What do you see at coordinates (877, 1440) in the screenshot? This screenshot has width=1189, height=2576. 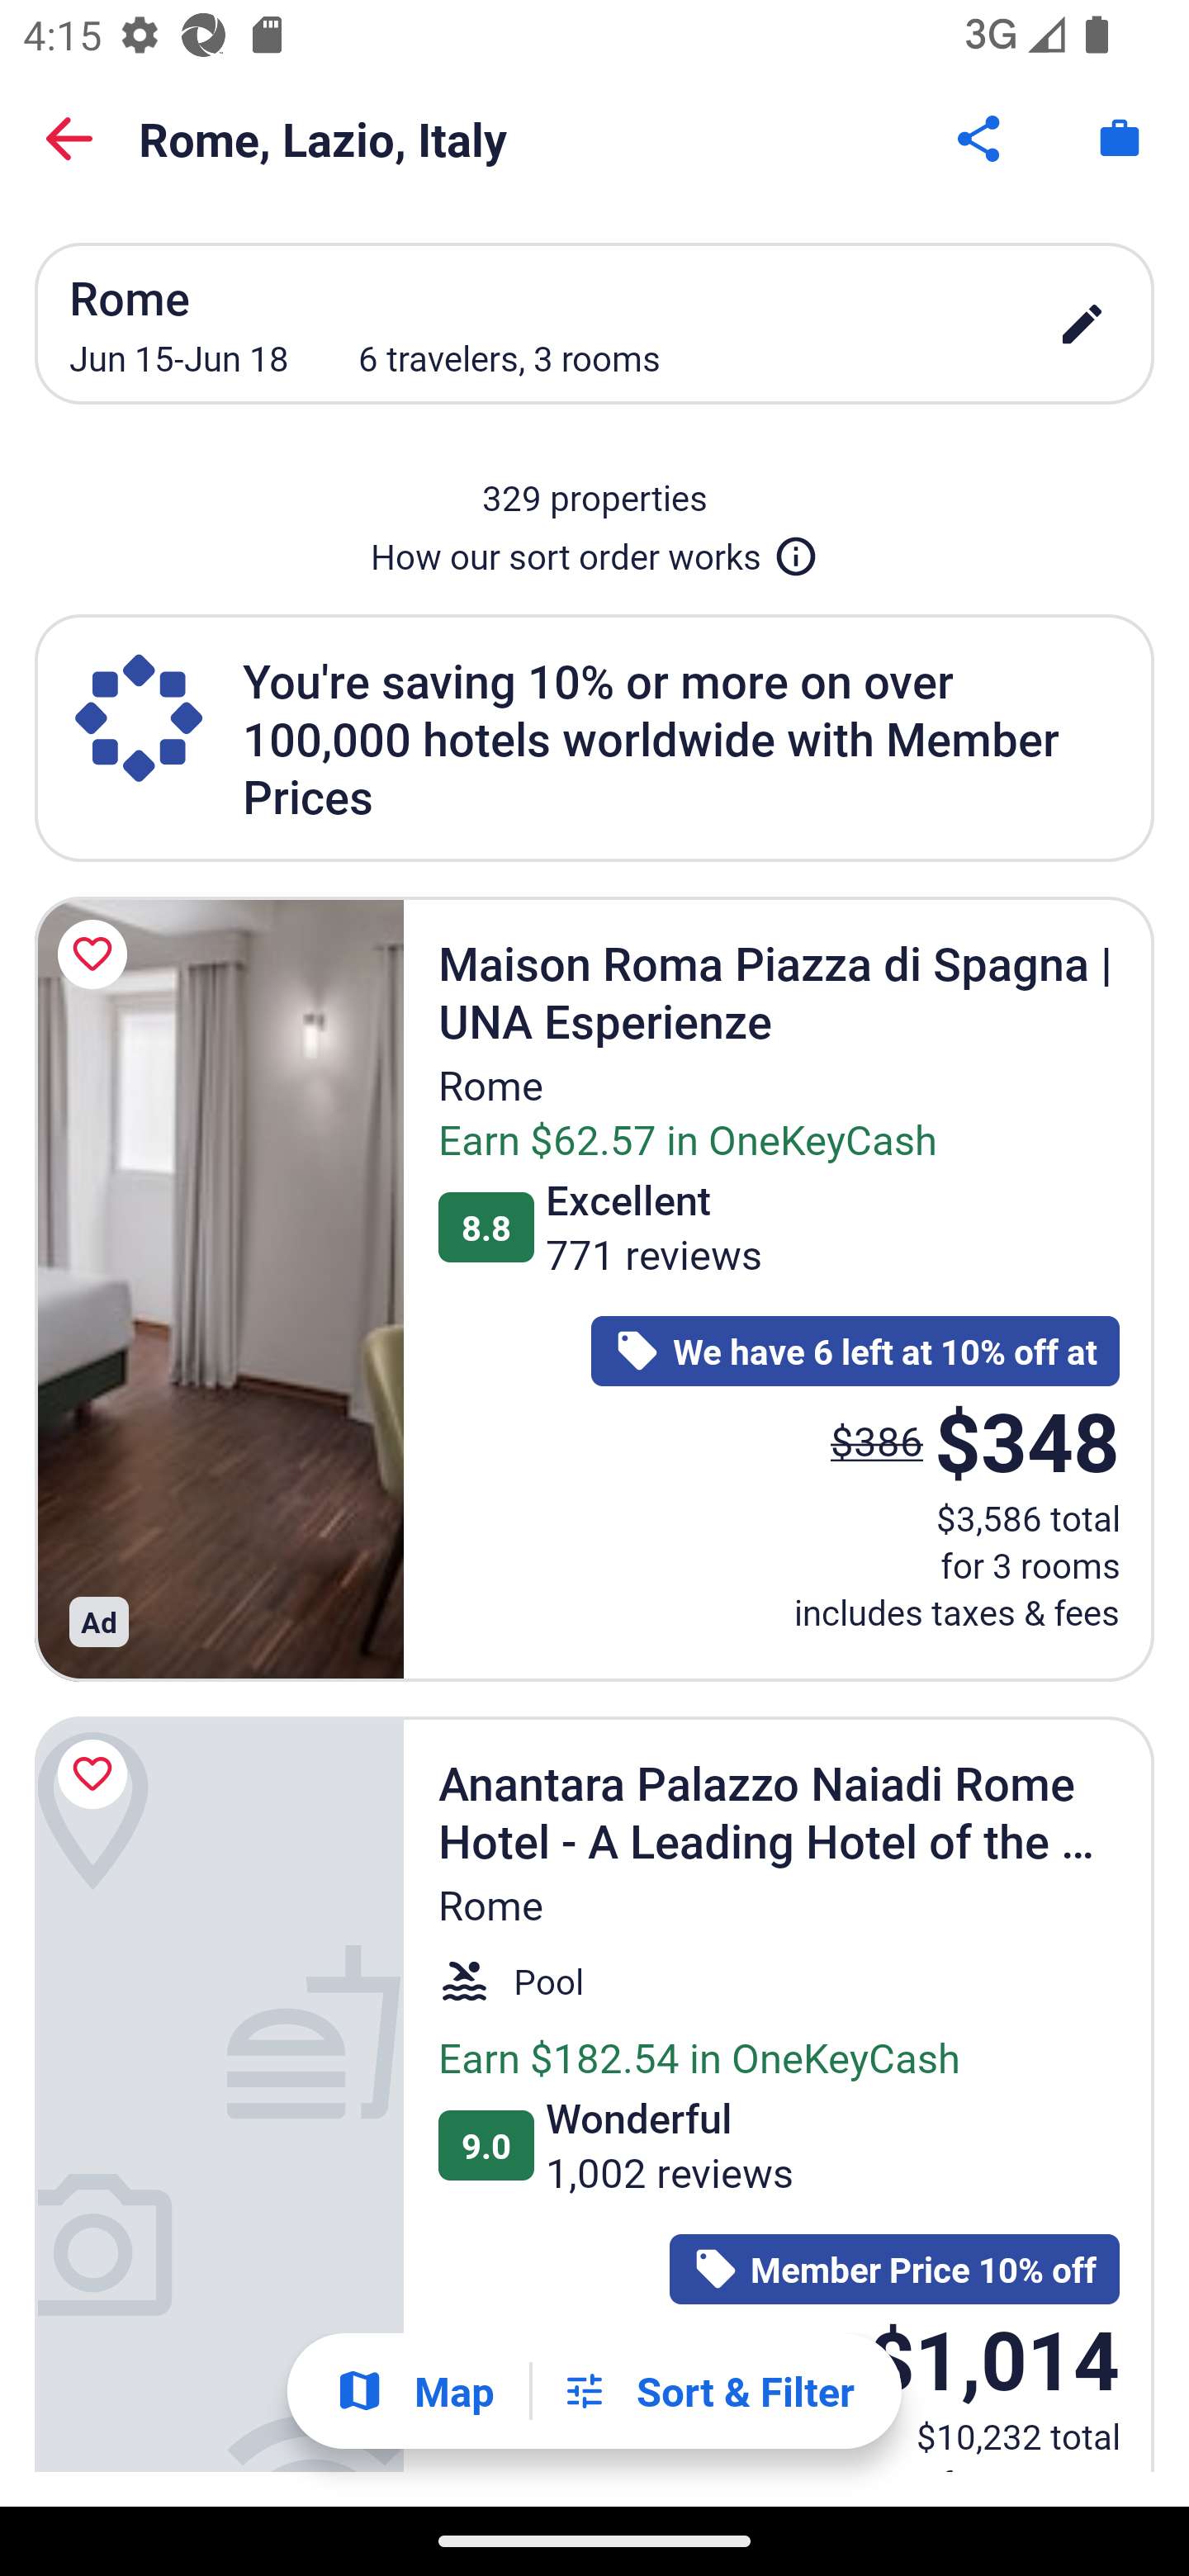 I see `$386 The price was $386` at bounding box center [877, 1440].